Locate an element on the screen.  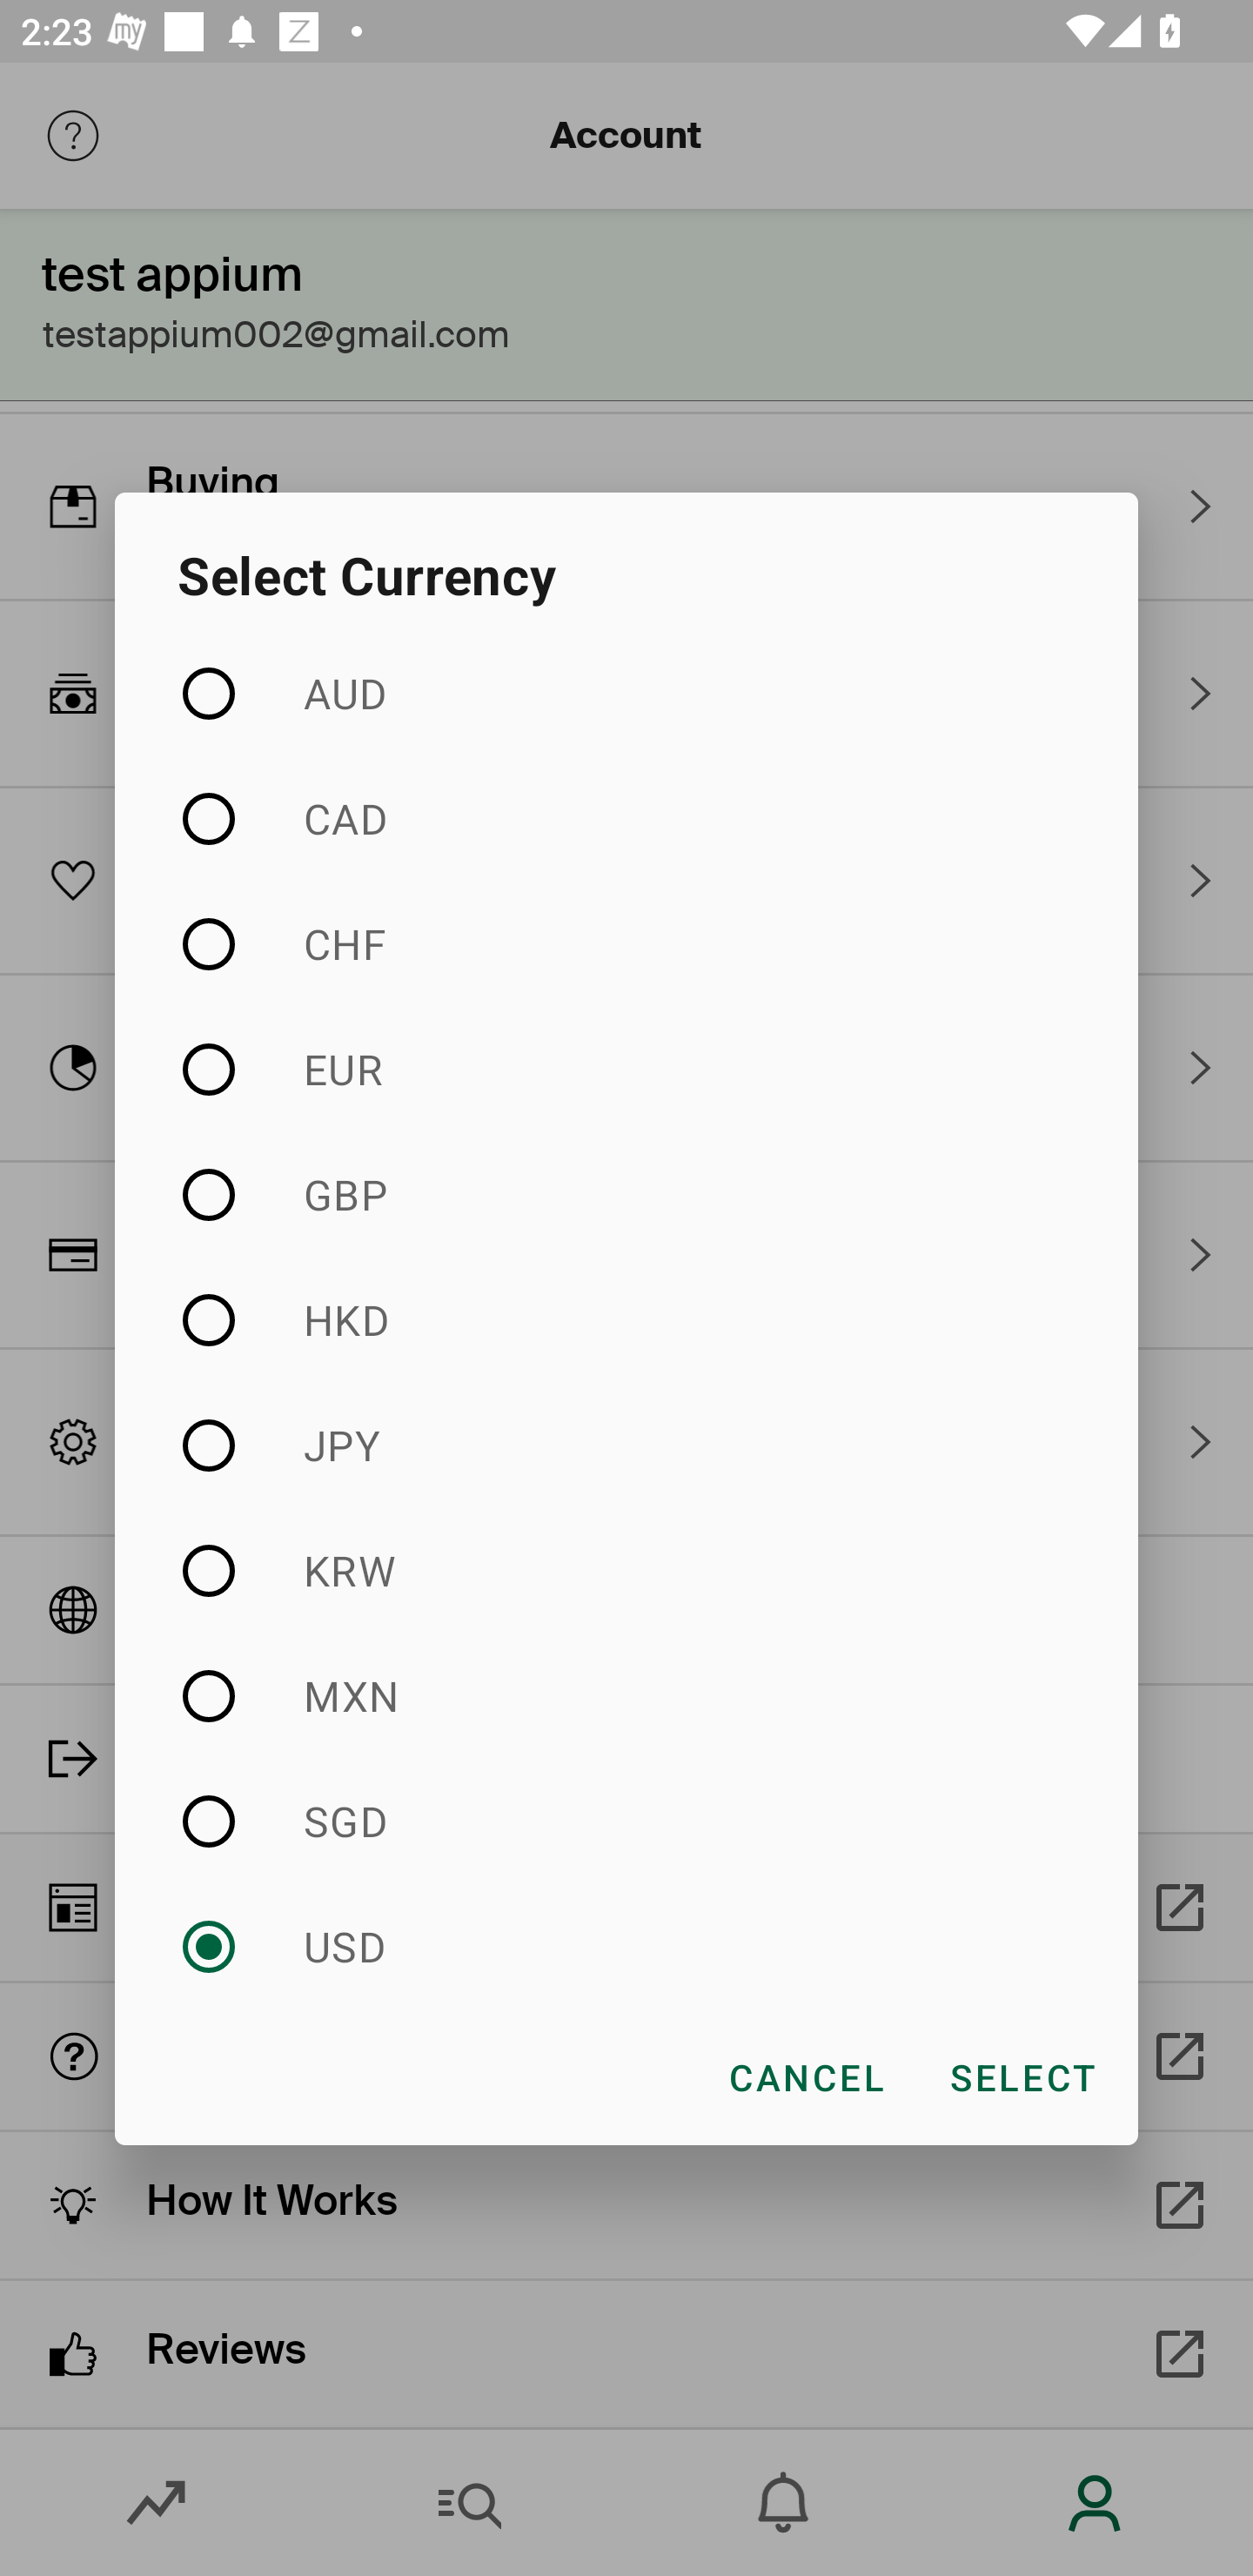
USD is located at coordinates (626, 1946).